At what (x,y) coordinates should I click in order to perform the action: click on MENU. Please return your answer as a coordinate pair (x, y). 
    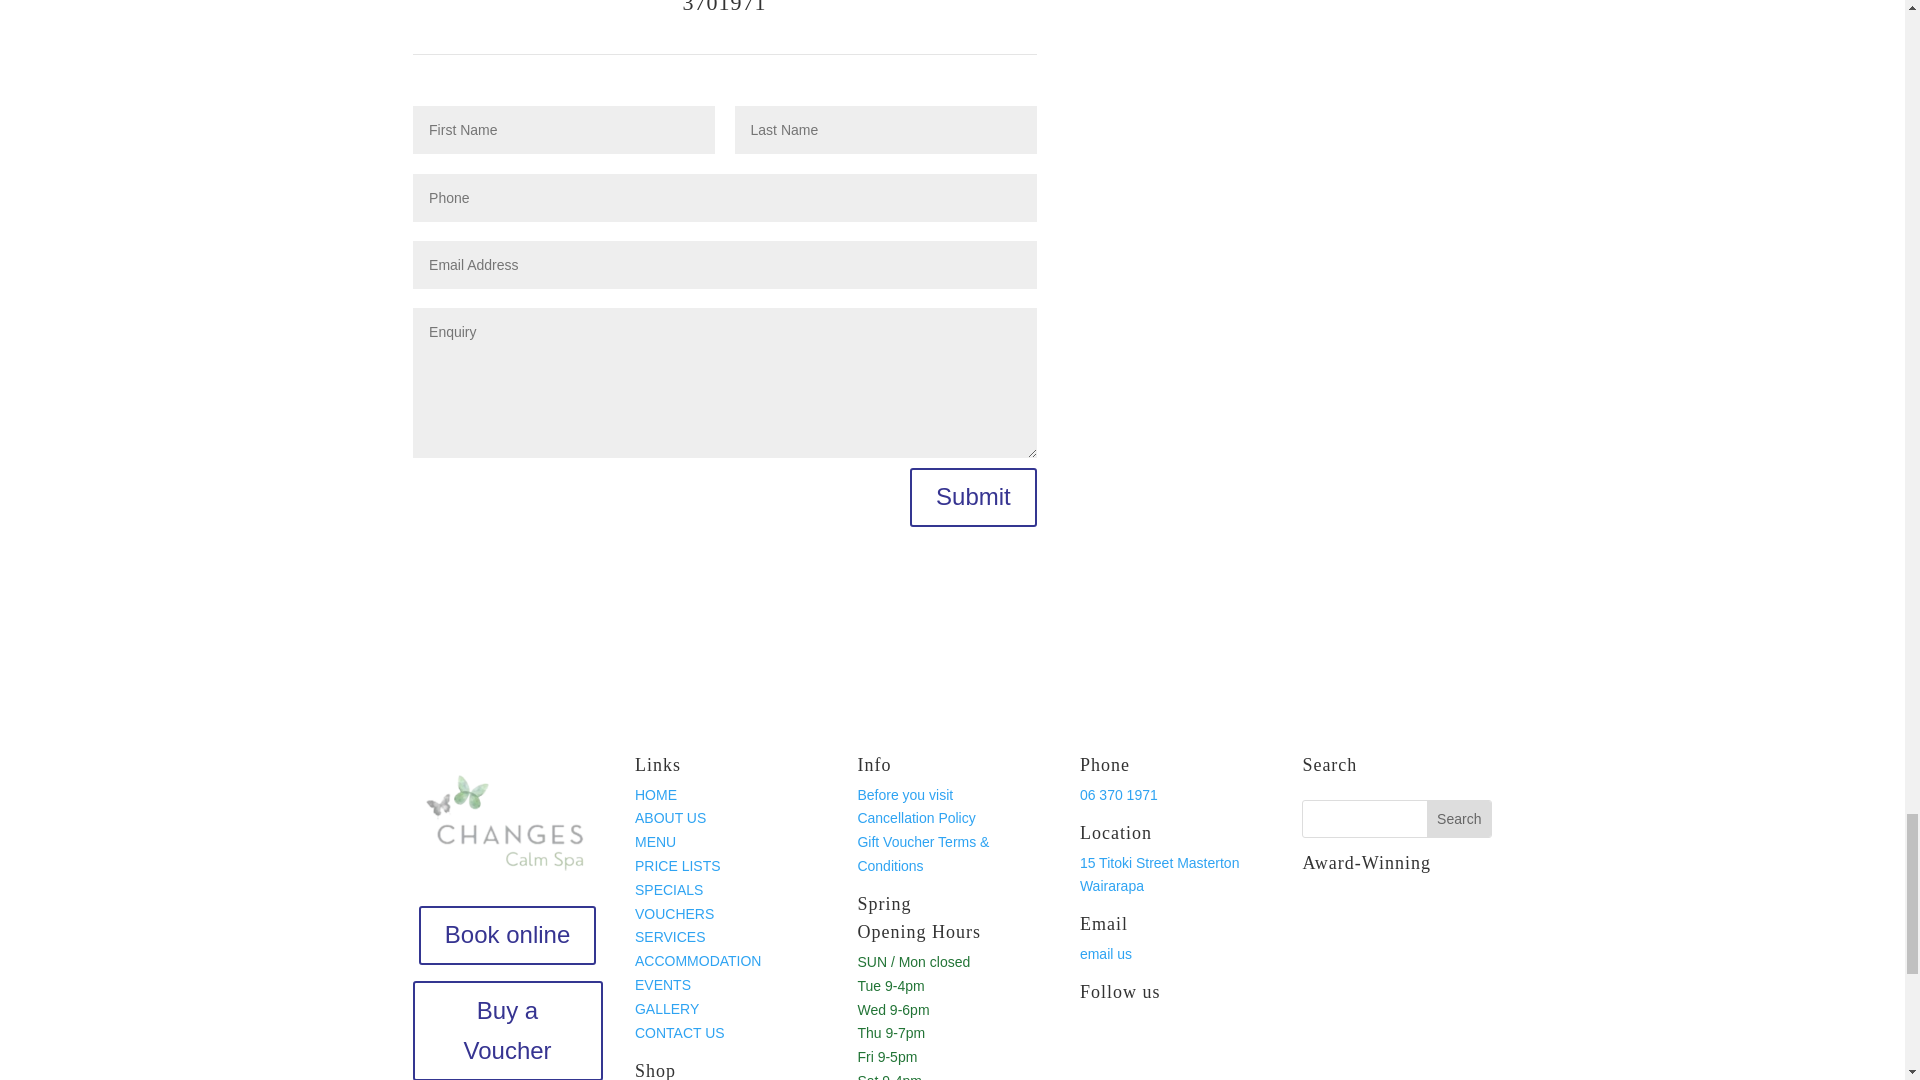
    Looking at the image, I should click on (655, 841).